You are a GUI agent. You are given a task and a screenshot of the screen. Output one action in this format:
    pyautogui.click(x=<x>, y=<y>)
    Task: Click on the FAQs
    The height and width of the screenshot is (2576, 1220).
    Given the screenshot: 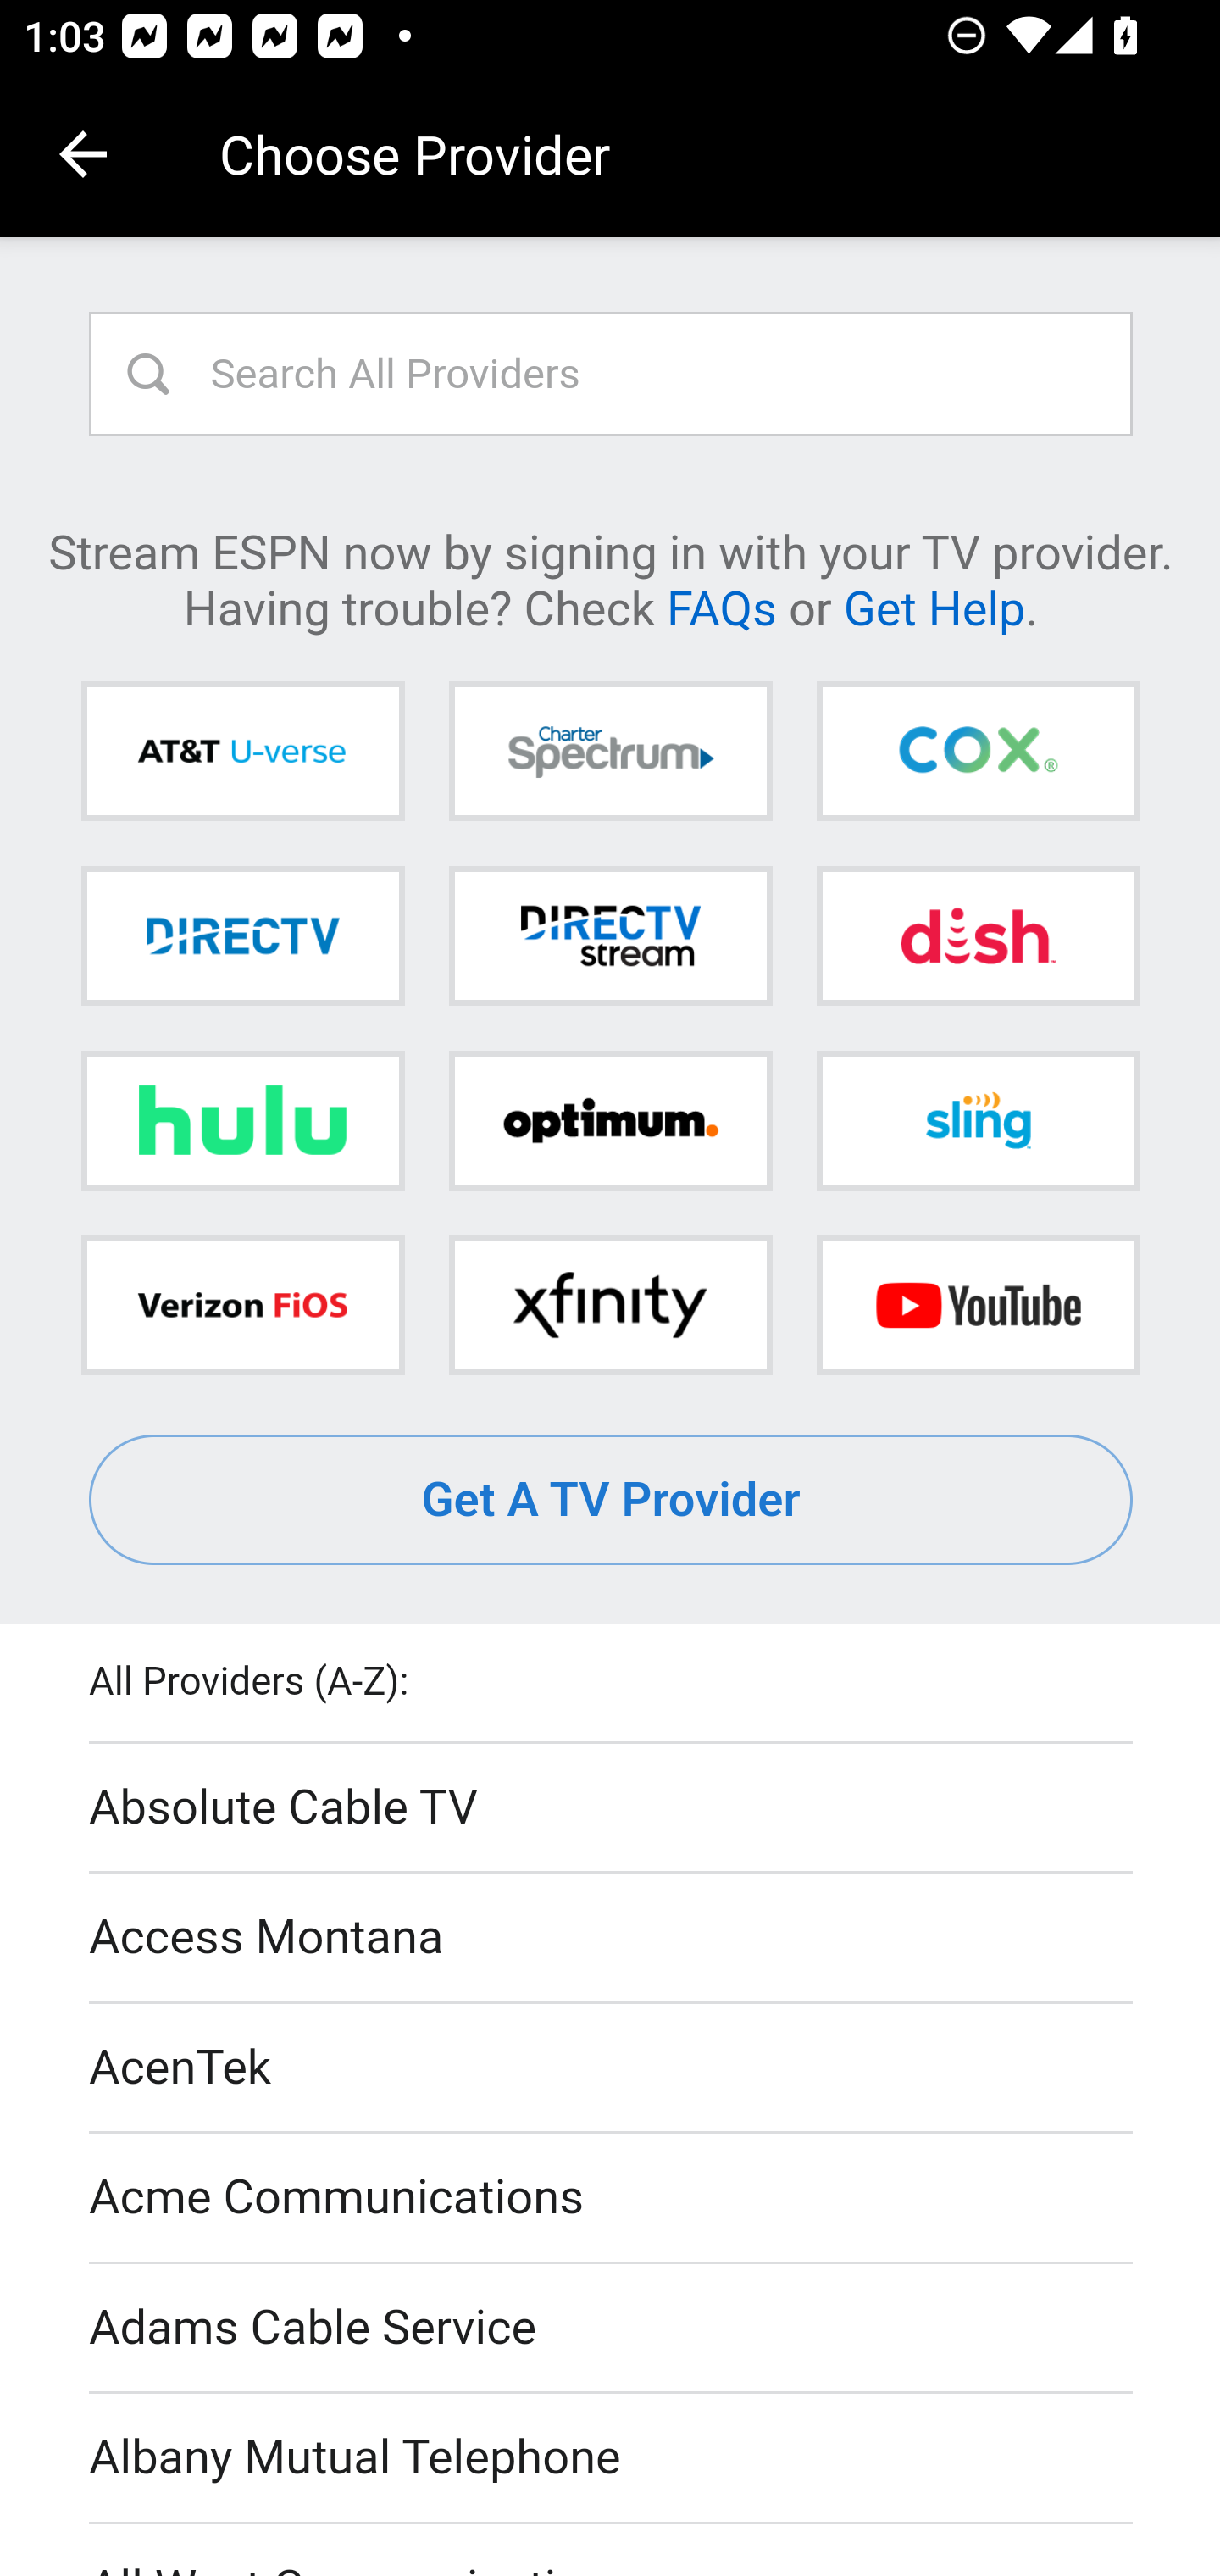 What is the action you would take?
    pyautogui.click(x=720, y=606)
    